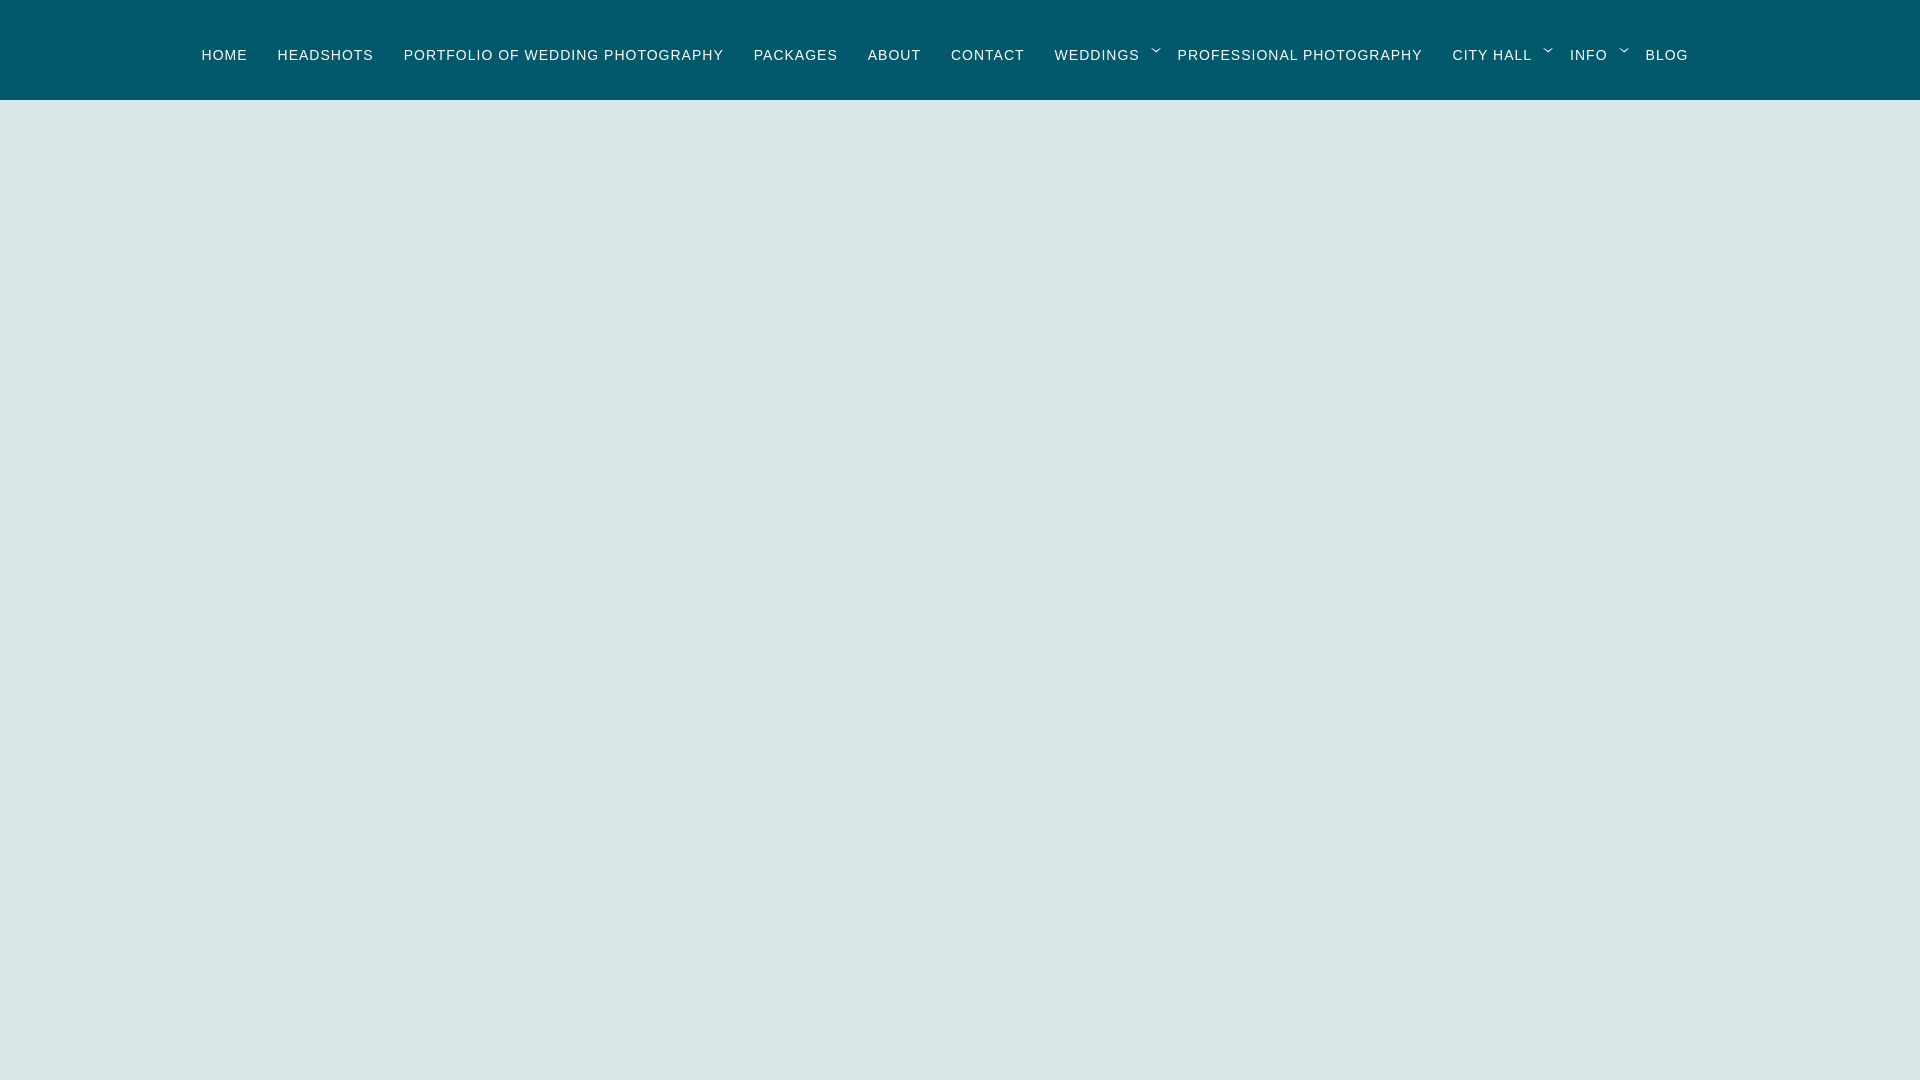  Describe the element at coordinates (1300, 54) in the screenshot. I see `PROFESSIONAL PHOTOGRAPHY` at that location.